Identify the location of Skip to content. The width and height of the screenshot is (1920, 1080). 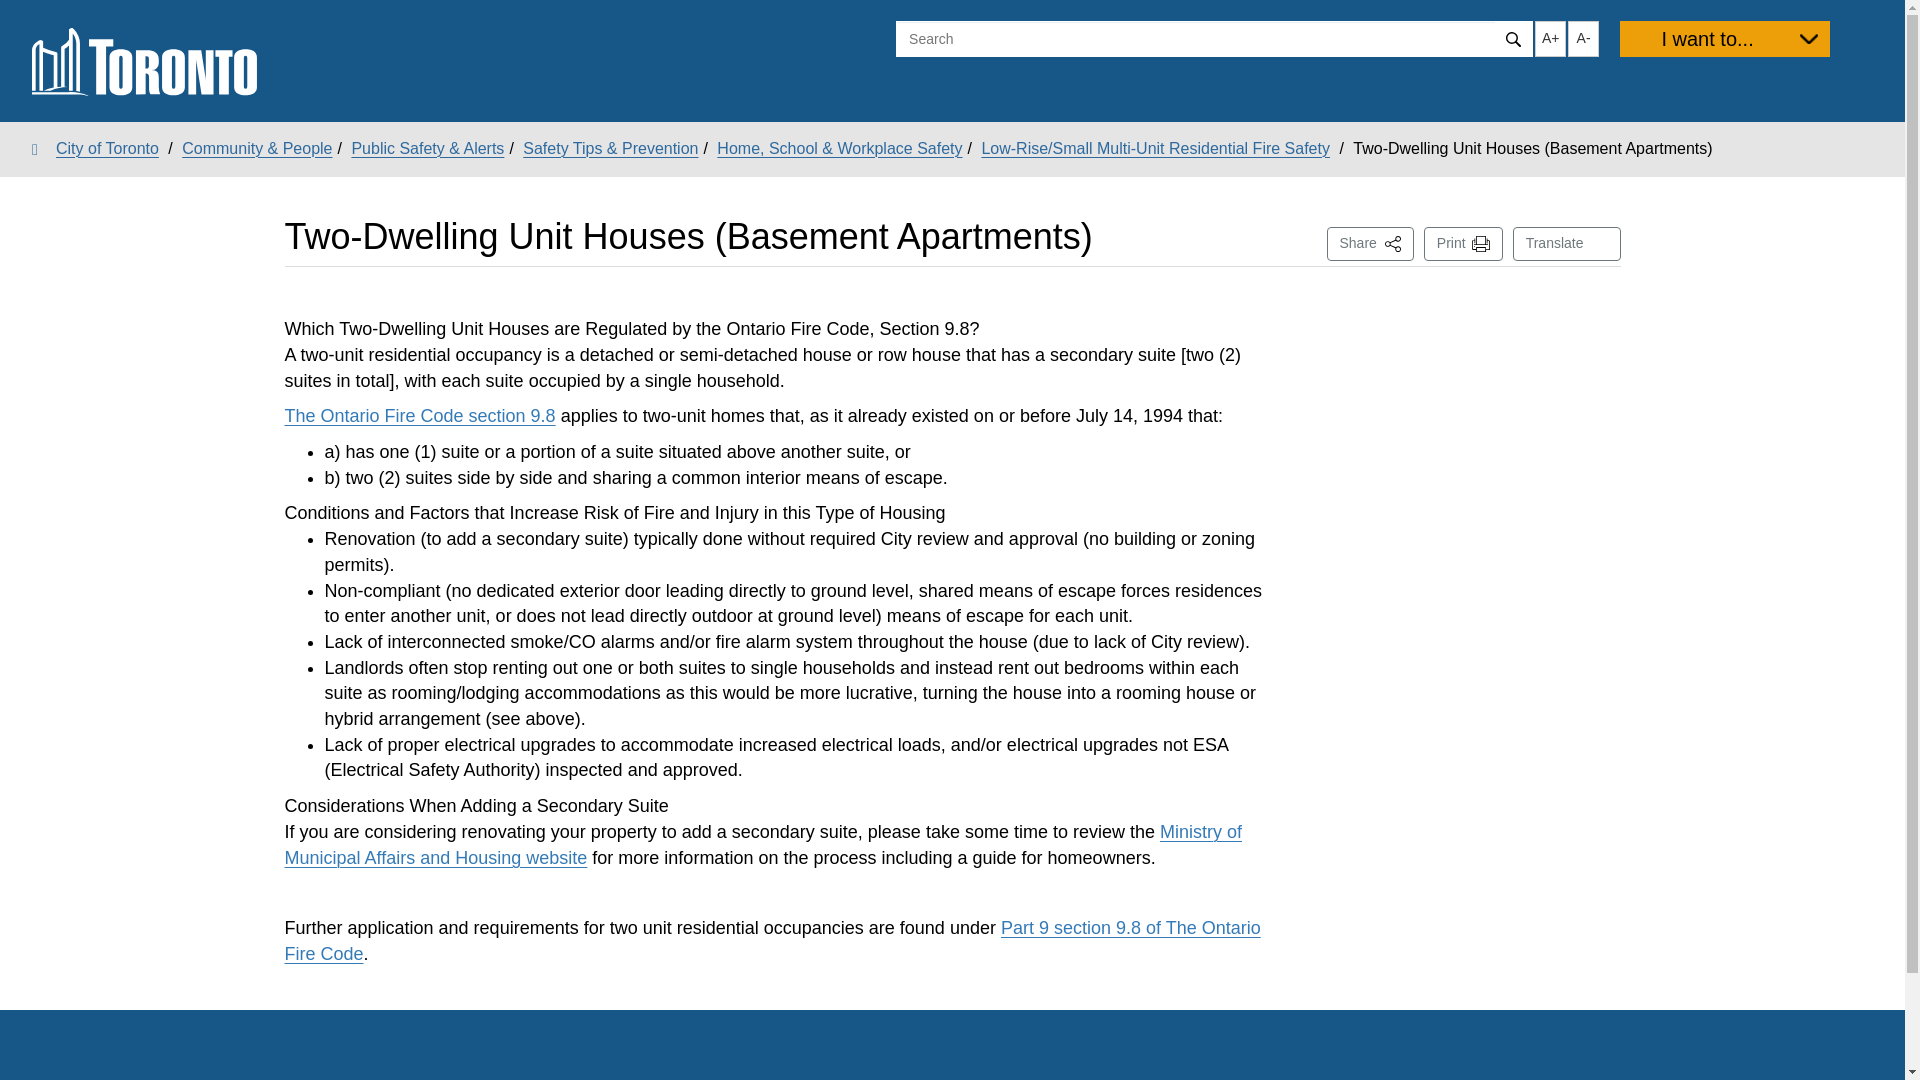
(15, 16).